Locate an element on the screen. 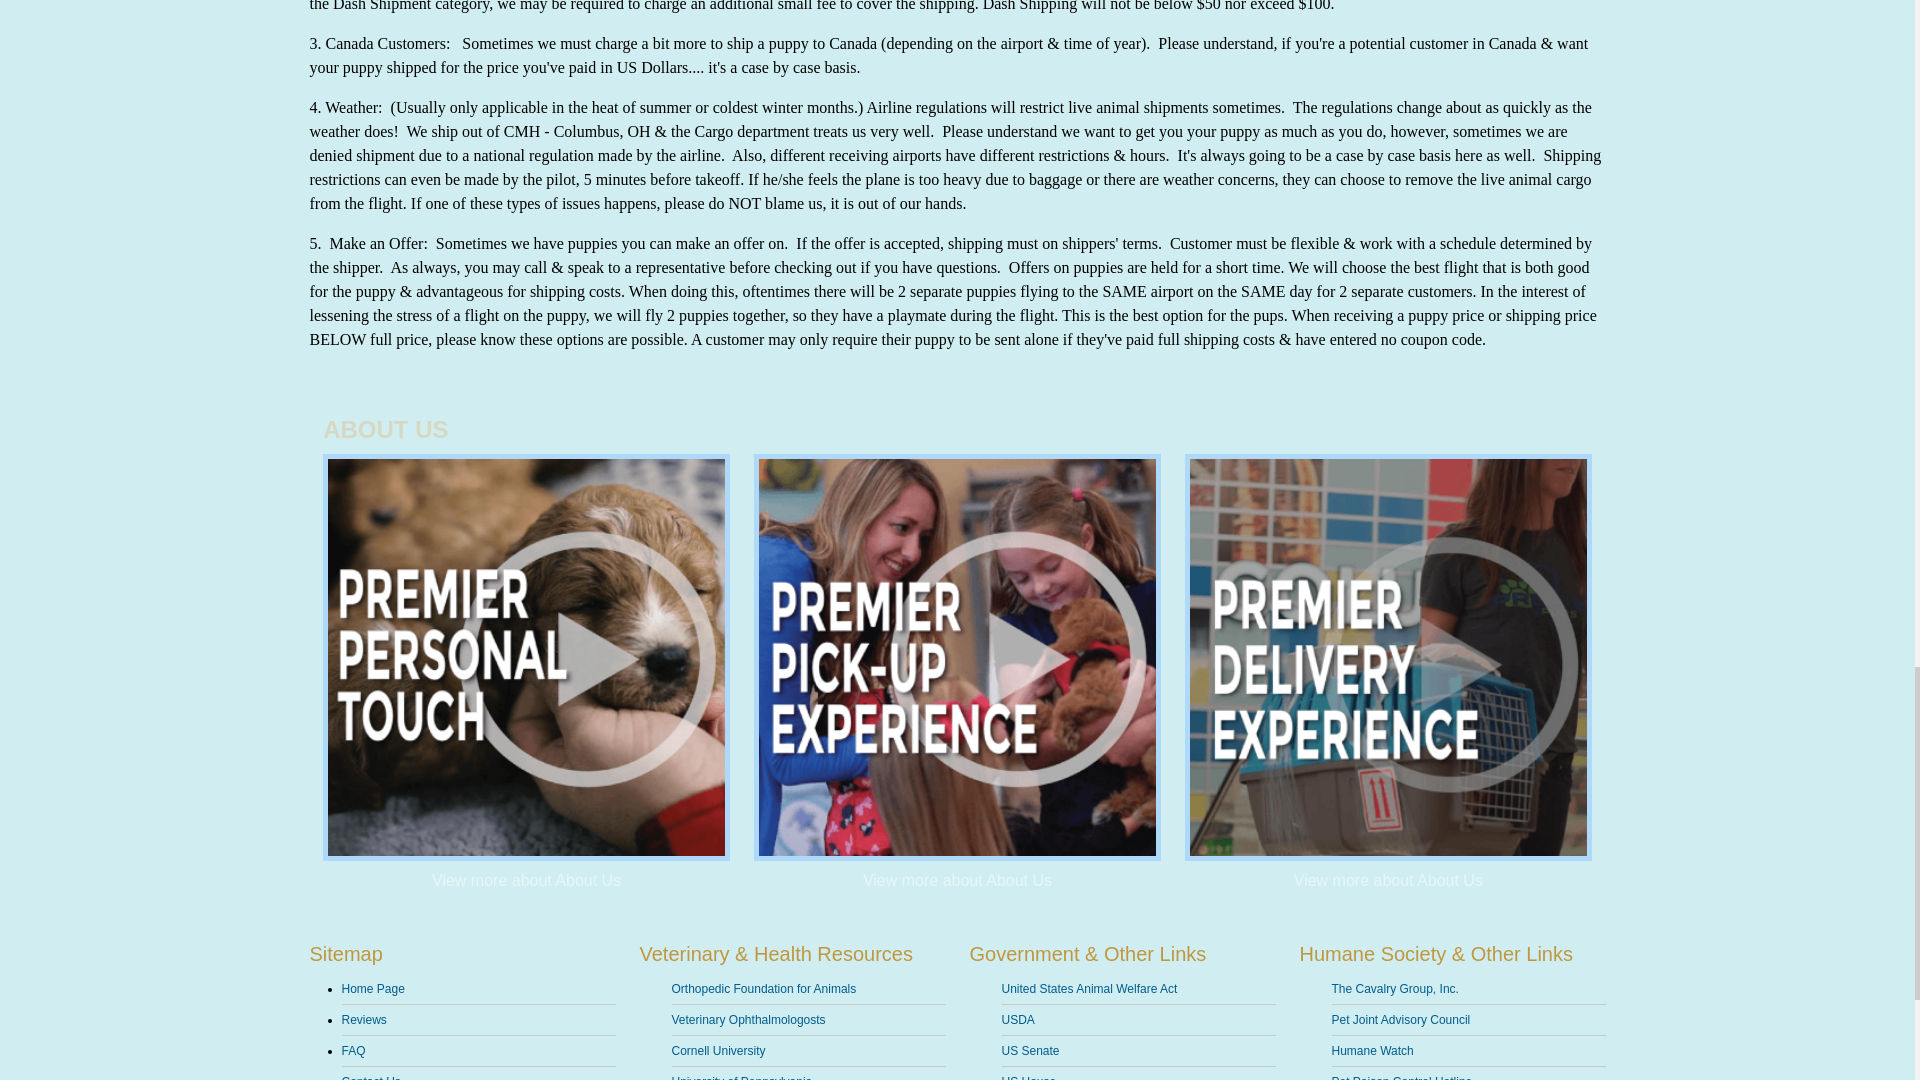 This screenshot has height=1080, width=1920. Cornell University is located at coordinates (809, 1051).